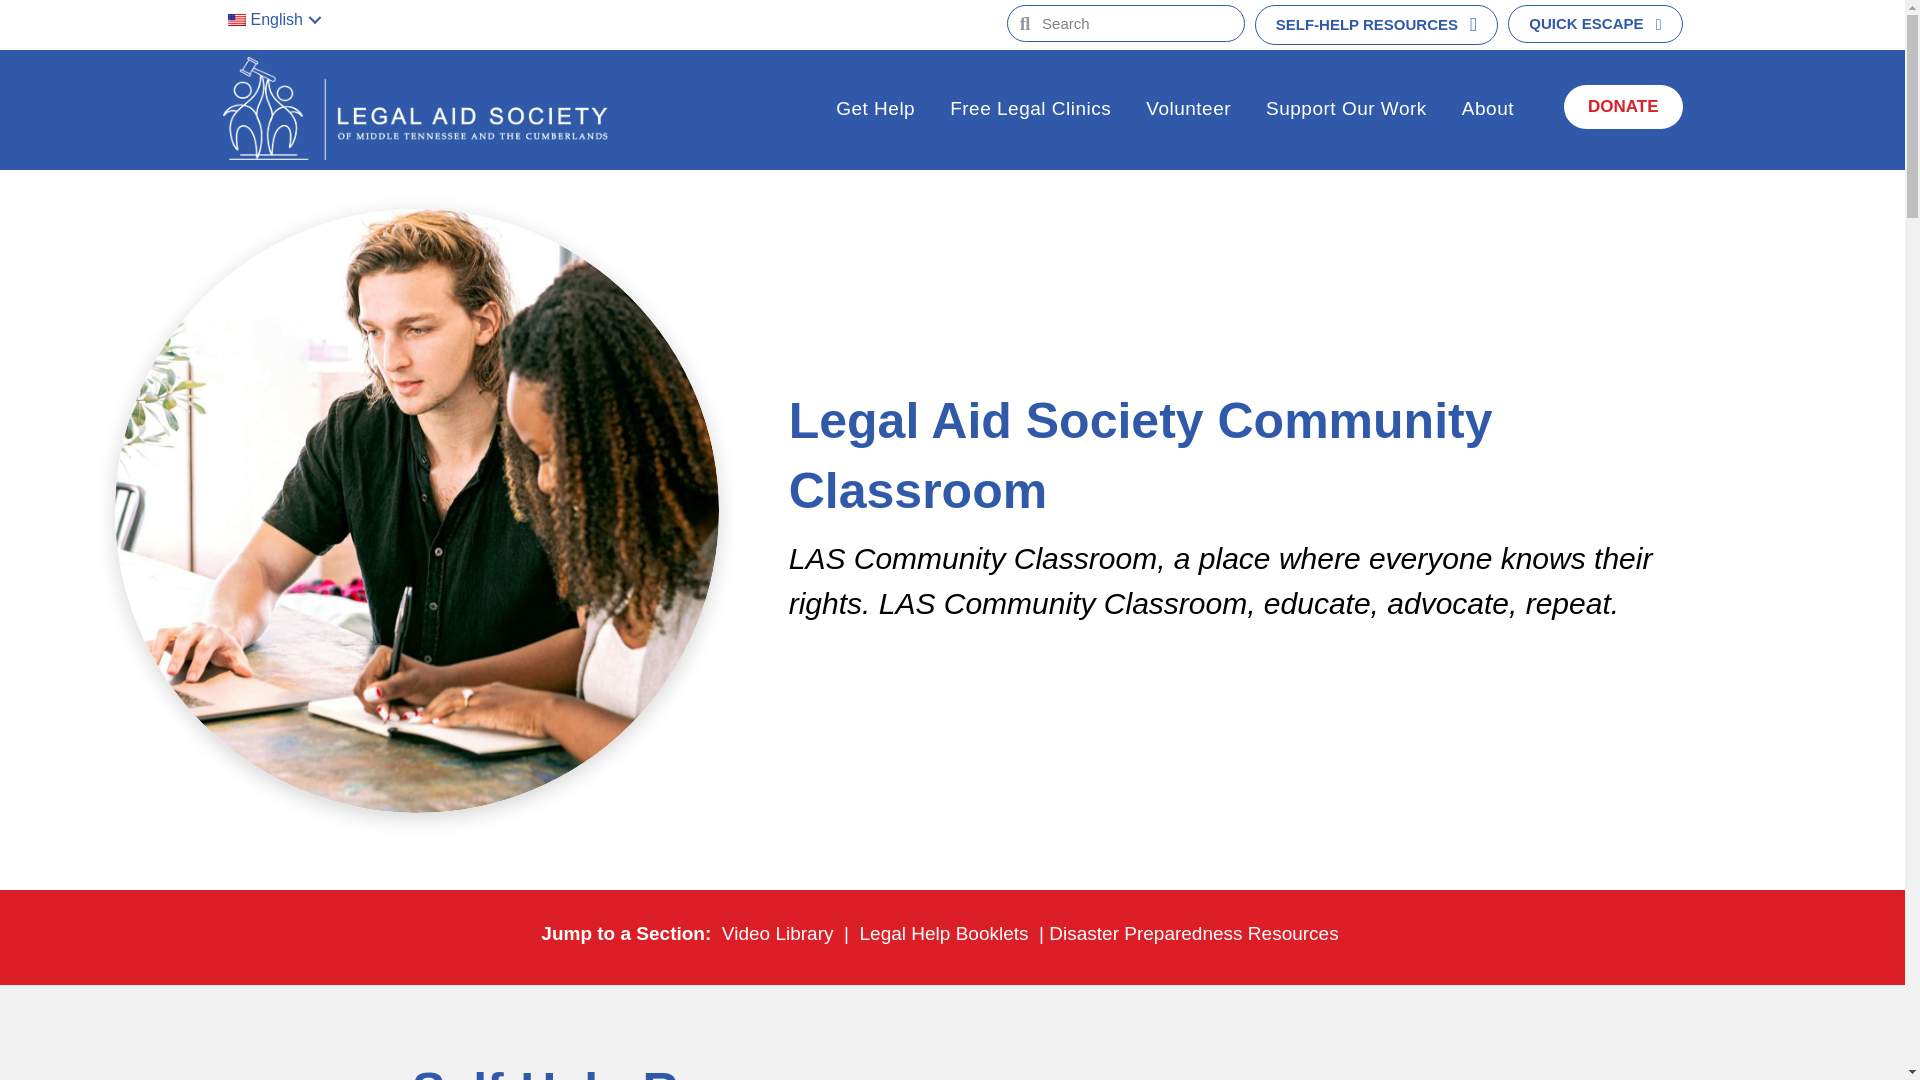 This screenshot has height=1080, width=1920. What do you see at coordinates (1488, 111) in the screenshot?
I see `About` at bounding box center [1488, 111].